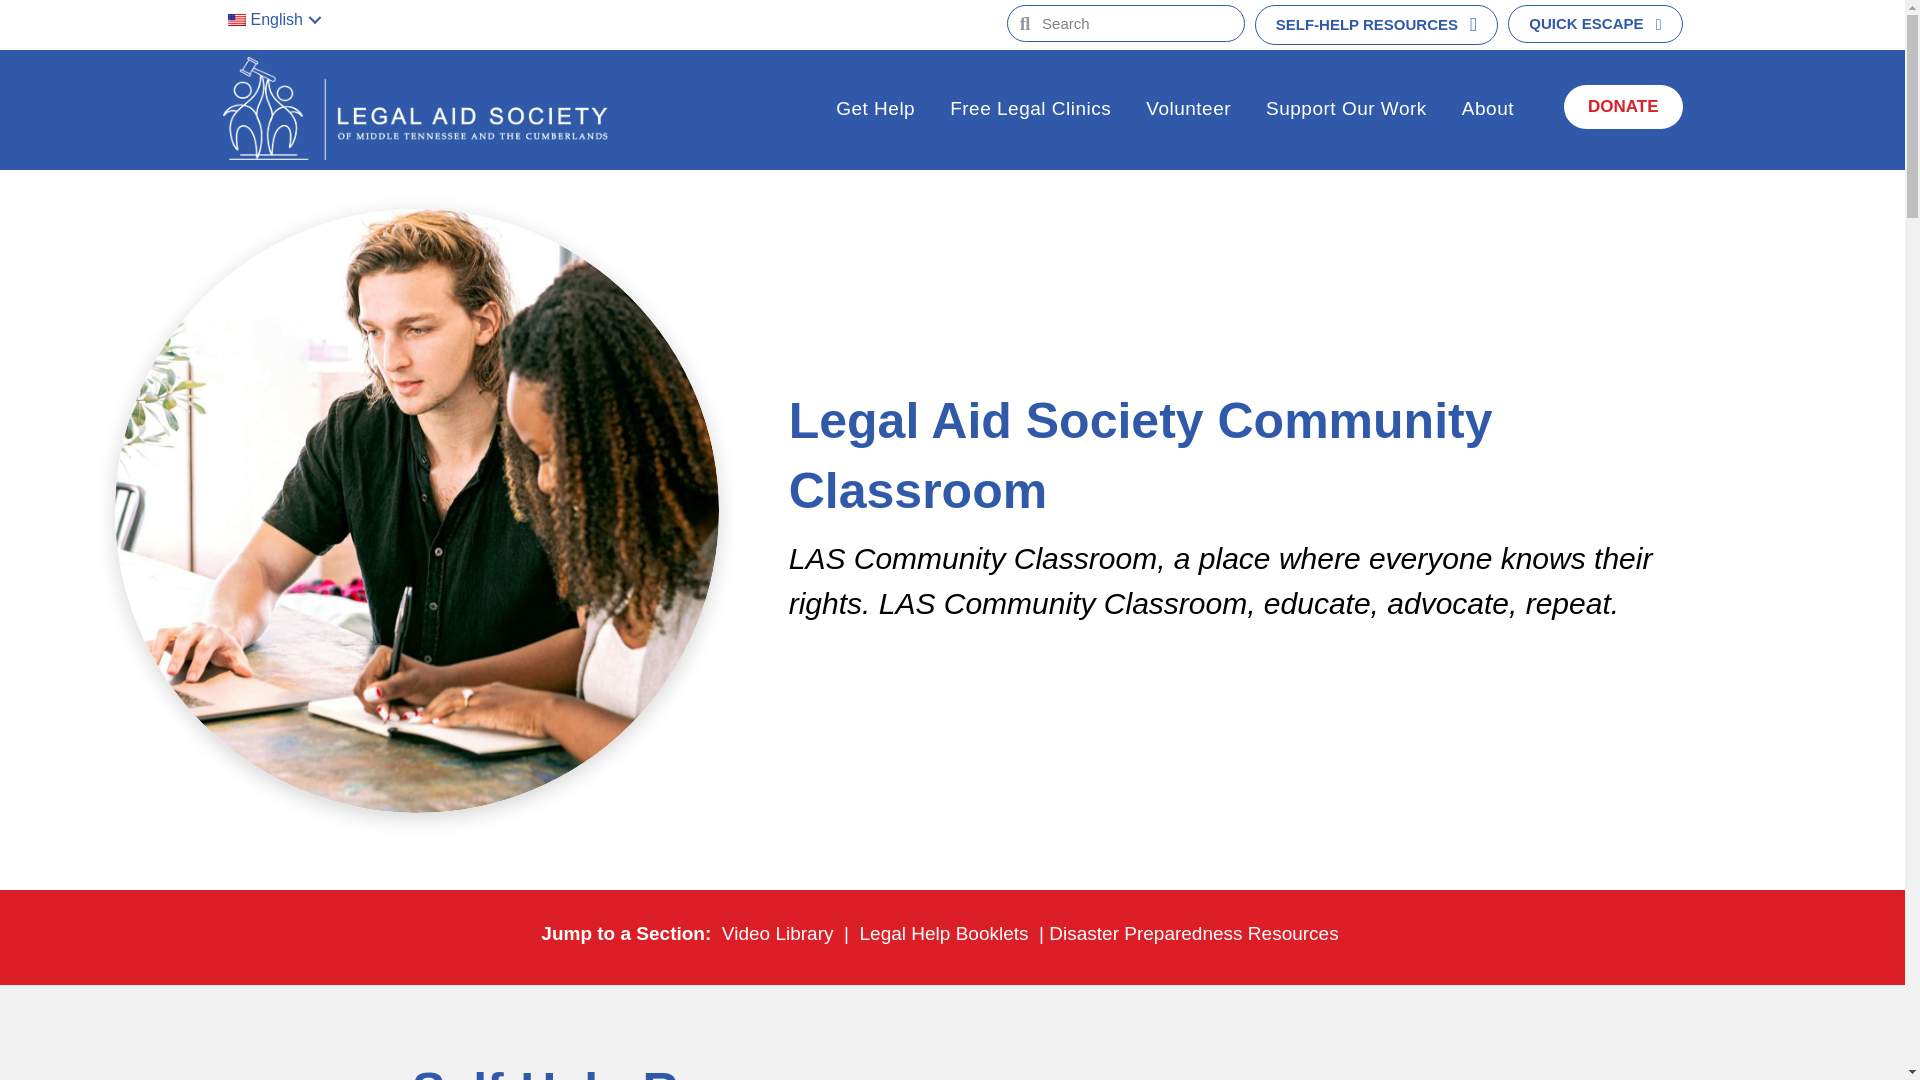 This screenshot has height=1080, width=1920. What do you see at coordinates (1488, 111) in the screenshot?
I see `About` at bounding box center [1488, 111].